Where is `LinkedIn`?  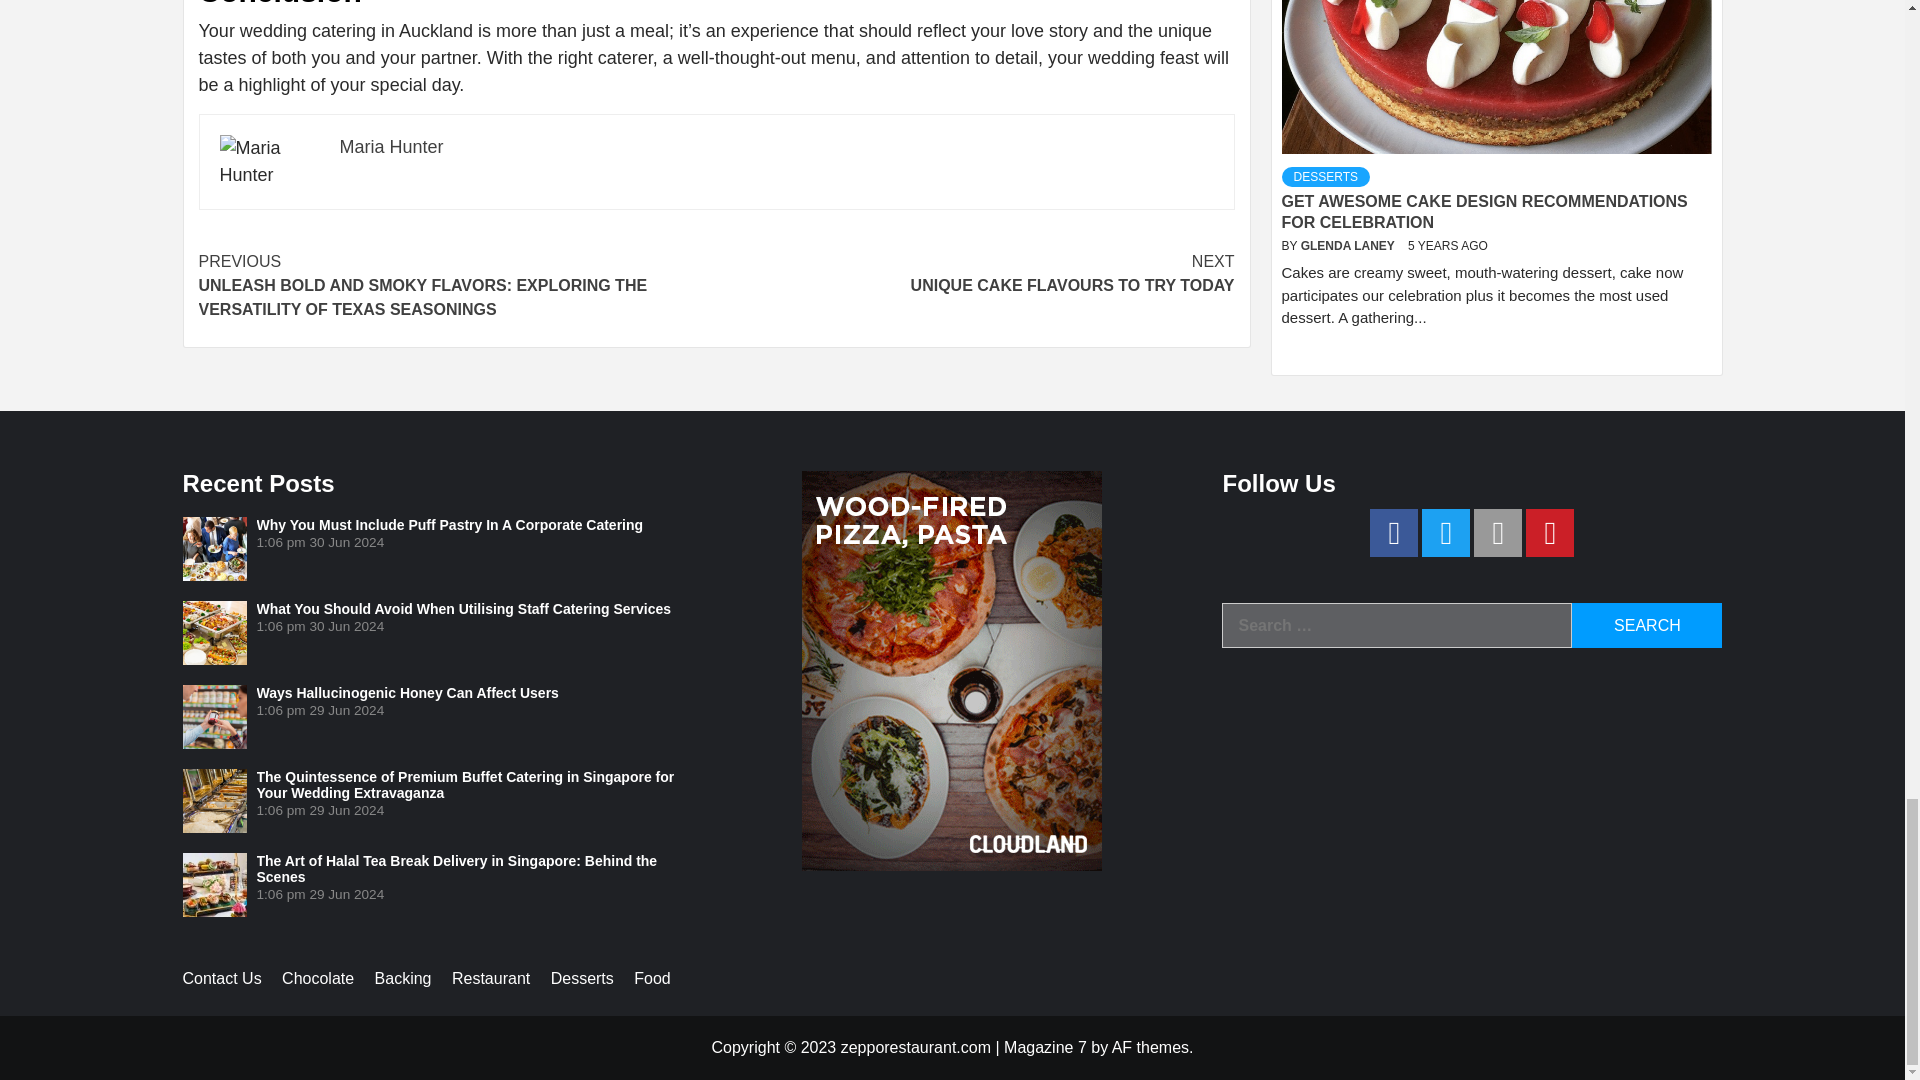
LinkedIn is located at coordinates (1498, 532).